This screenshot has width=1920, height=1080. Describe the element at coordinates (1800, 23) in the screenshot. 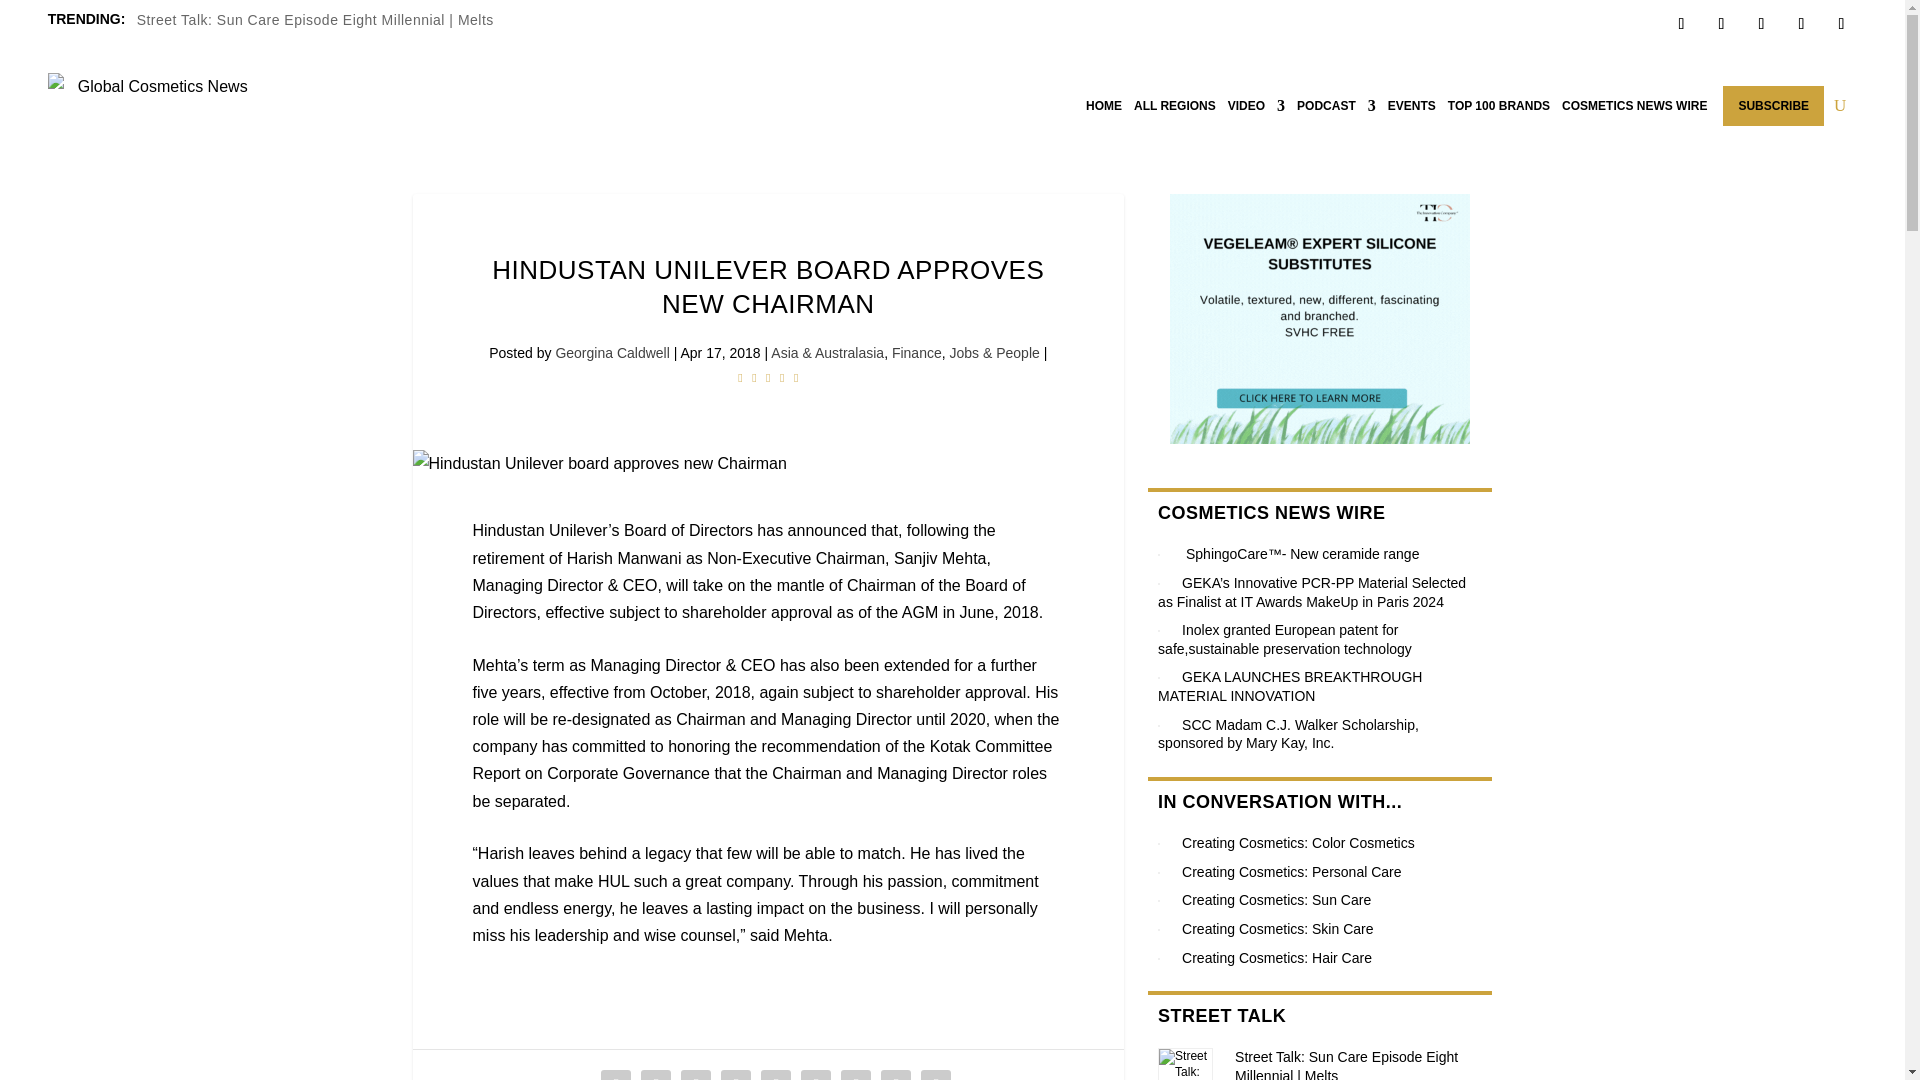

I see `Follow on LinkedIn` at that location.